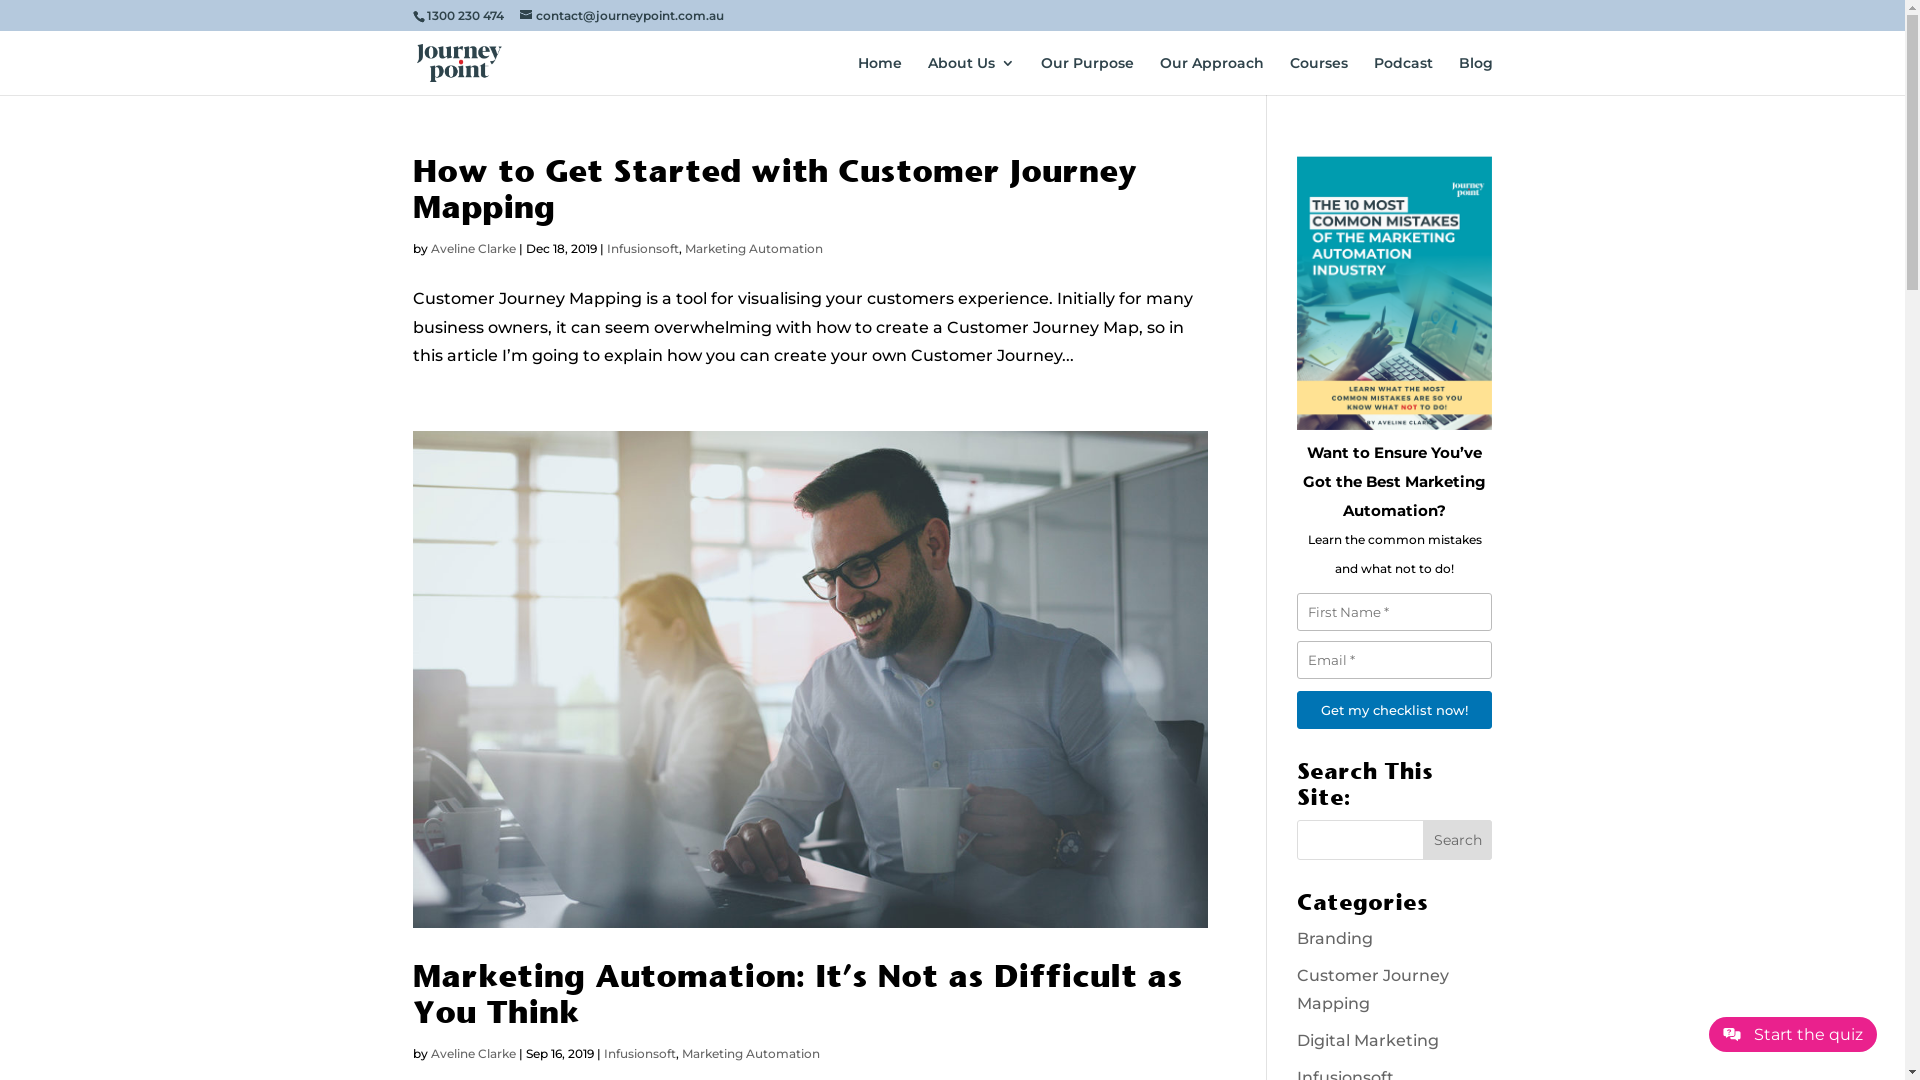  I want to click on Get my checklist now!, so click(1394, 710).